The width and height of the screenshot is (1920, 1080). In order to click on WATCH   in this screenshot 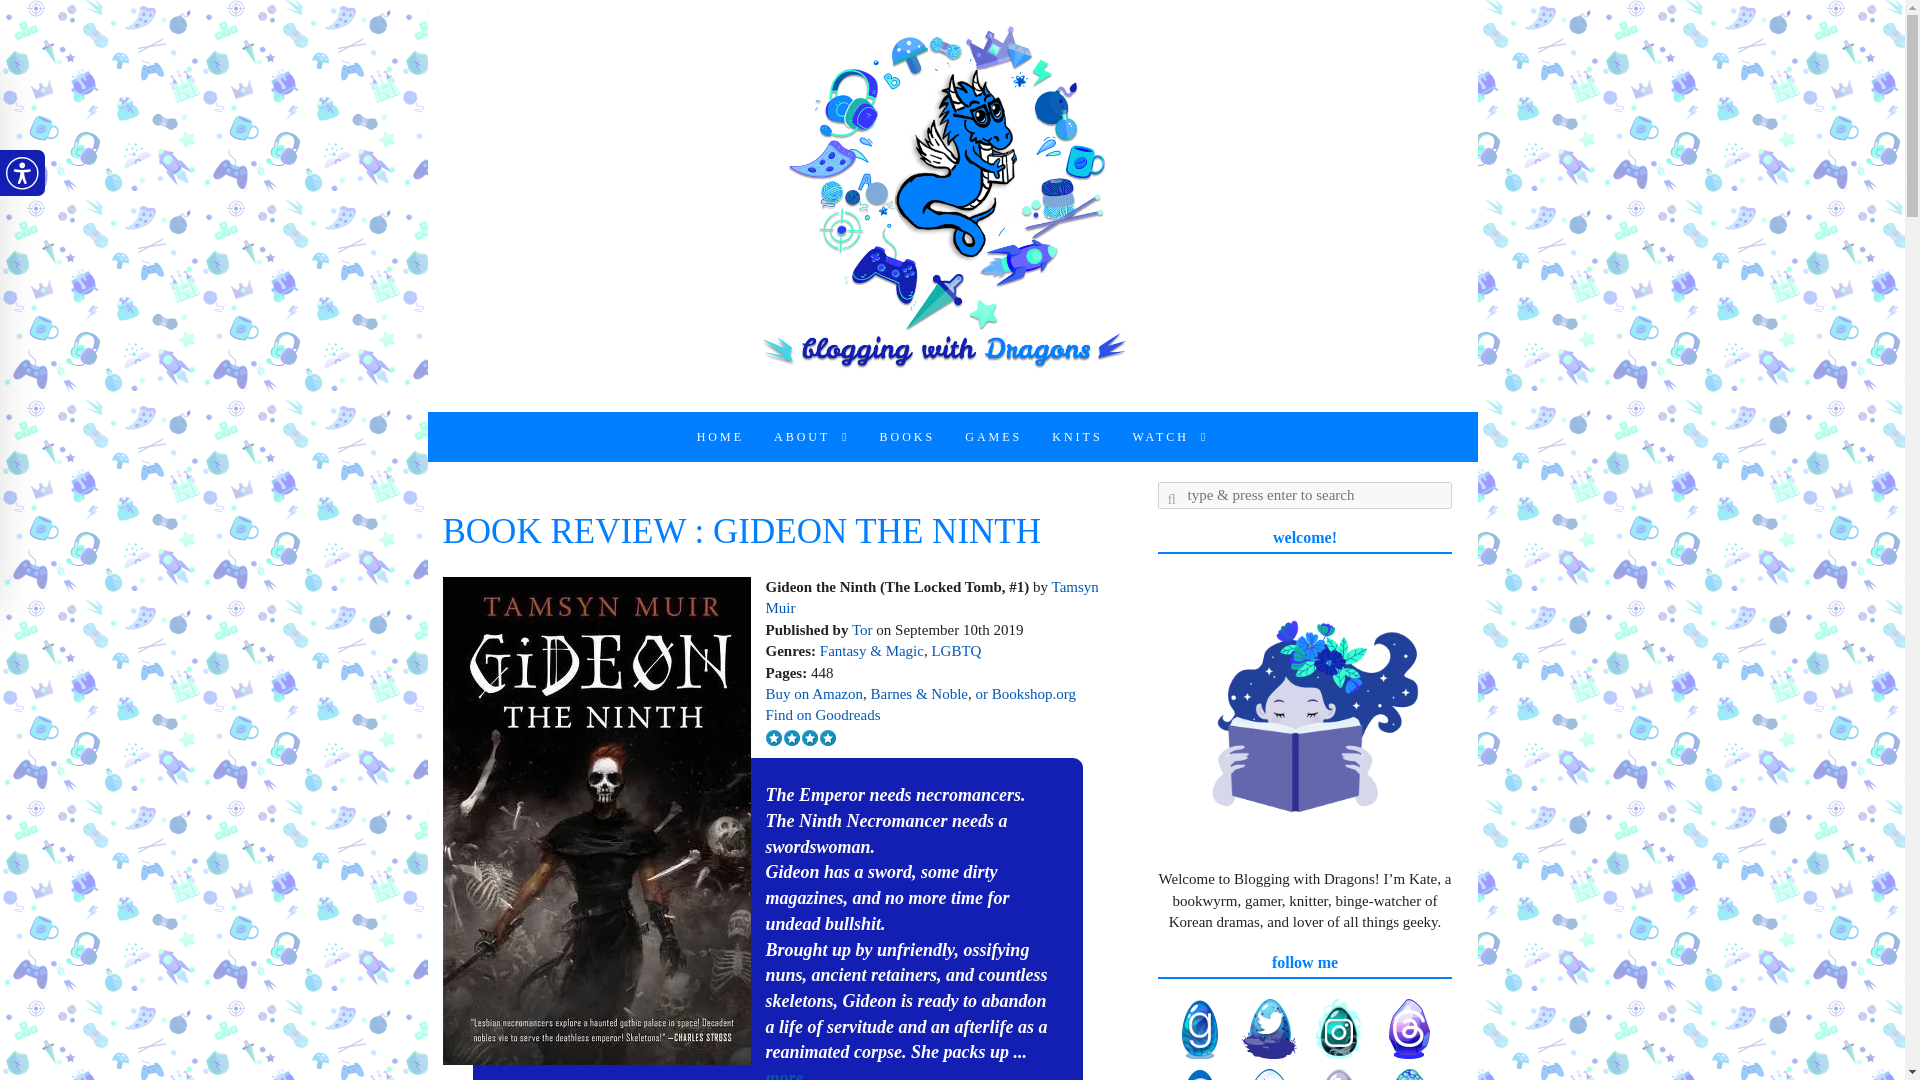, I will do `click(1170, 436)`.